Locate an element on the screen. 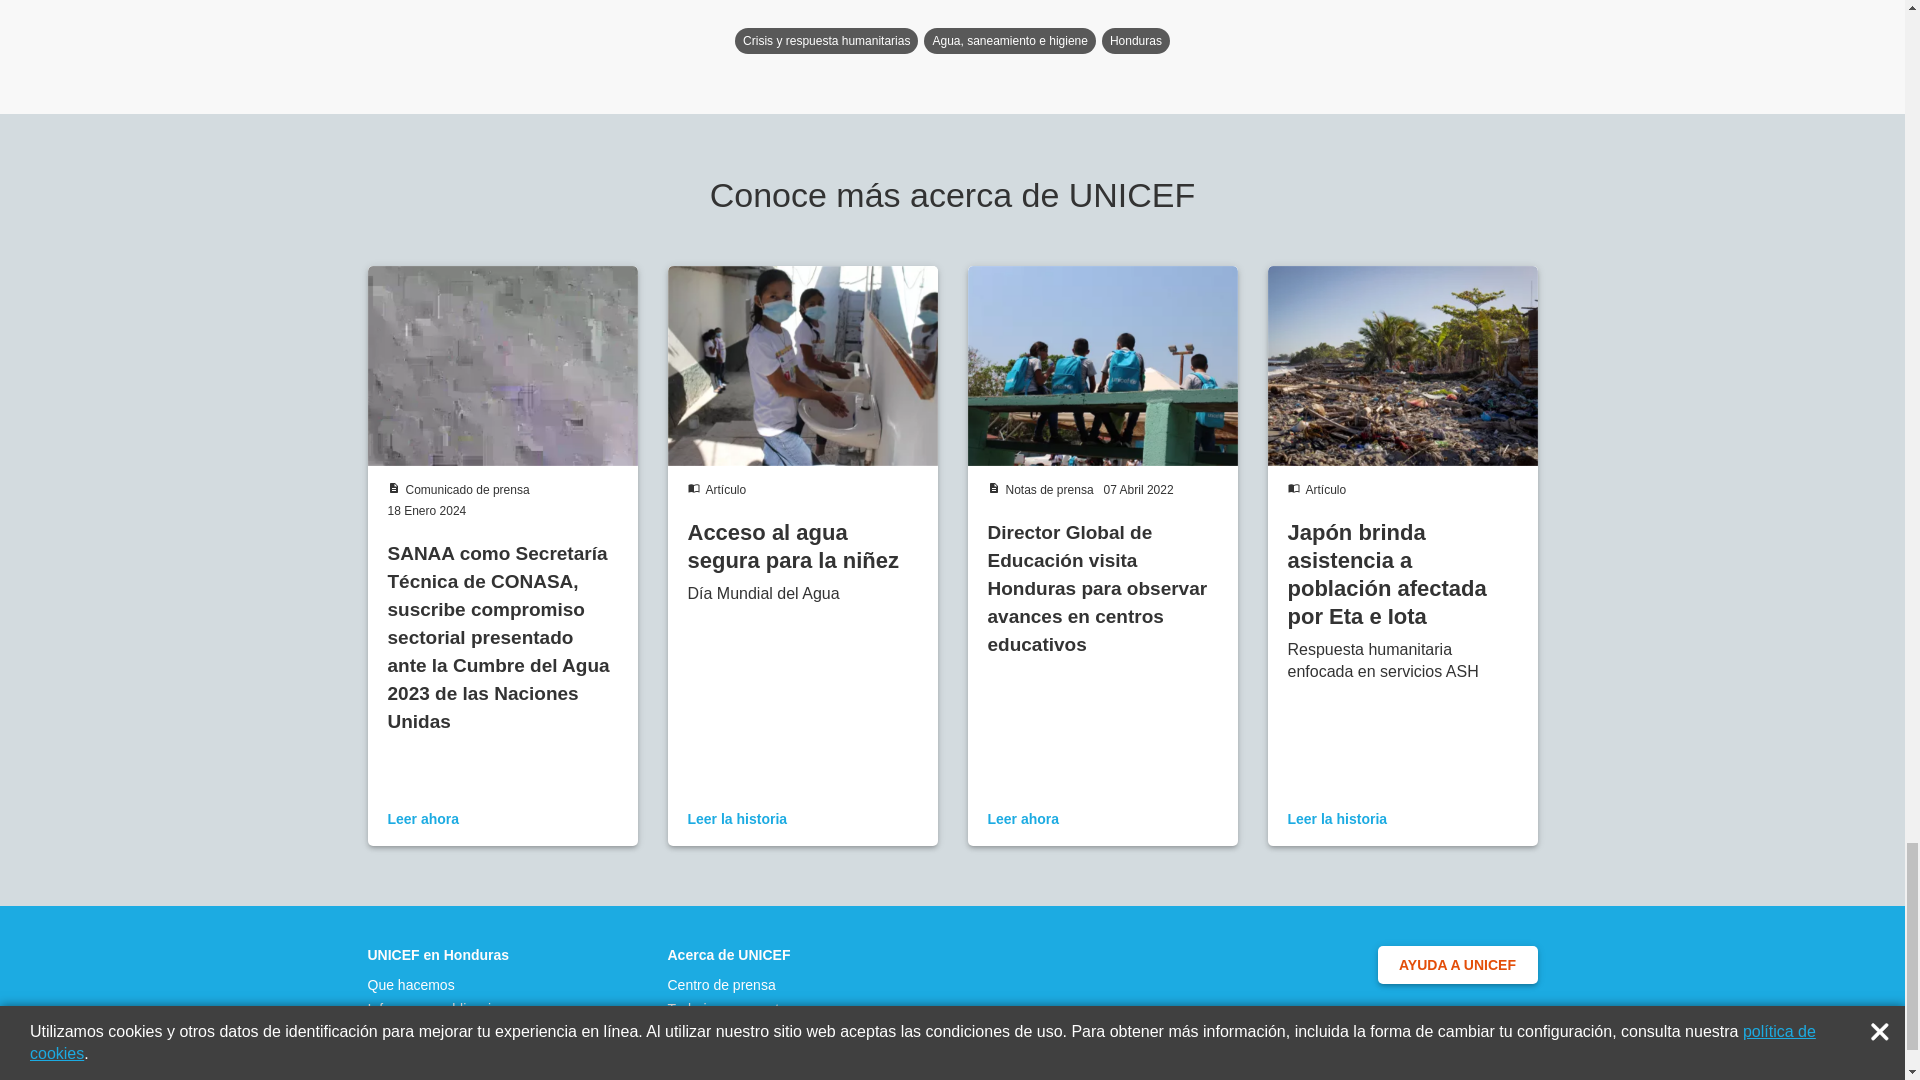 Image resolution: width=1920 pixels, height=1080 pixels. Acerca de UNICEF is located at coordinates (733, 1055).